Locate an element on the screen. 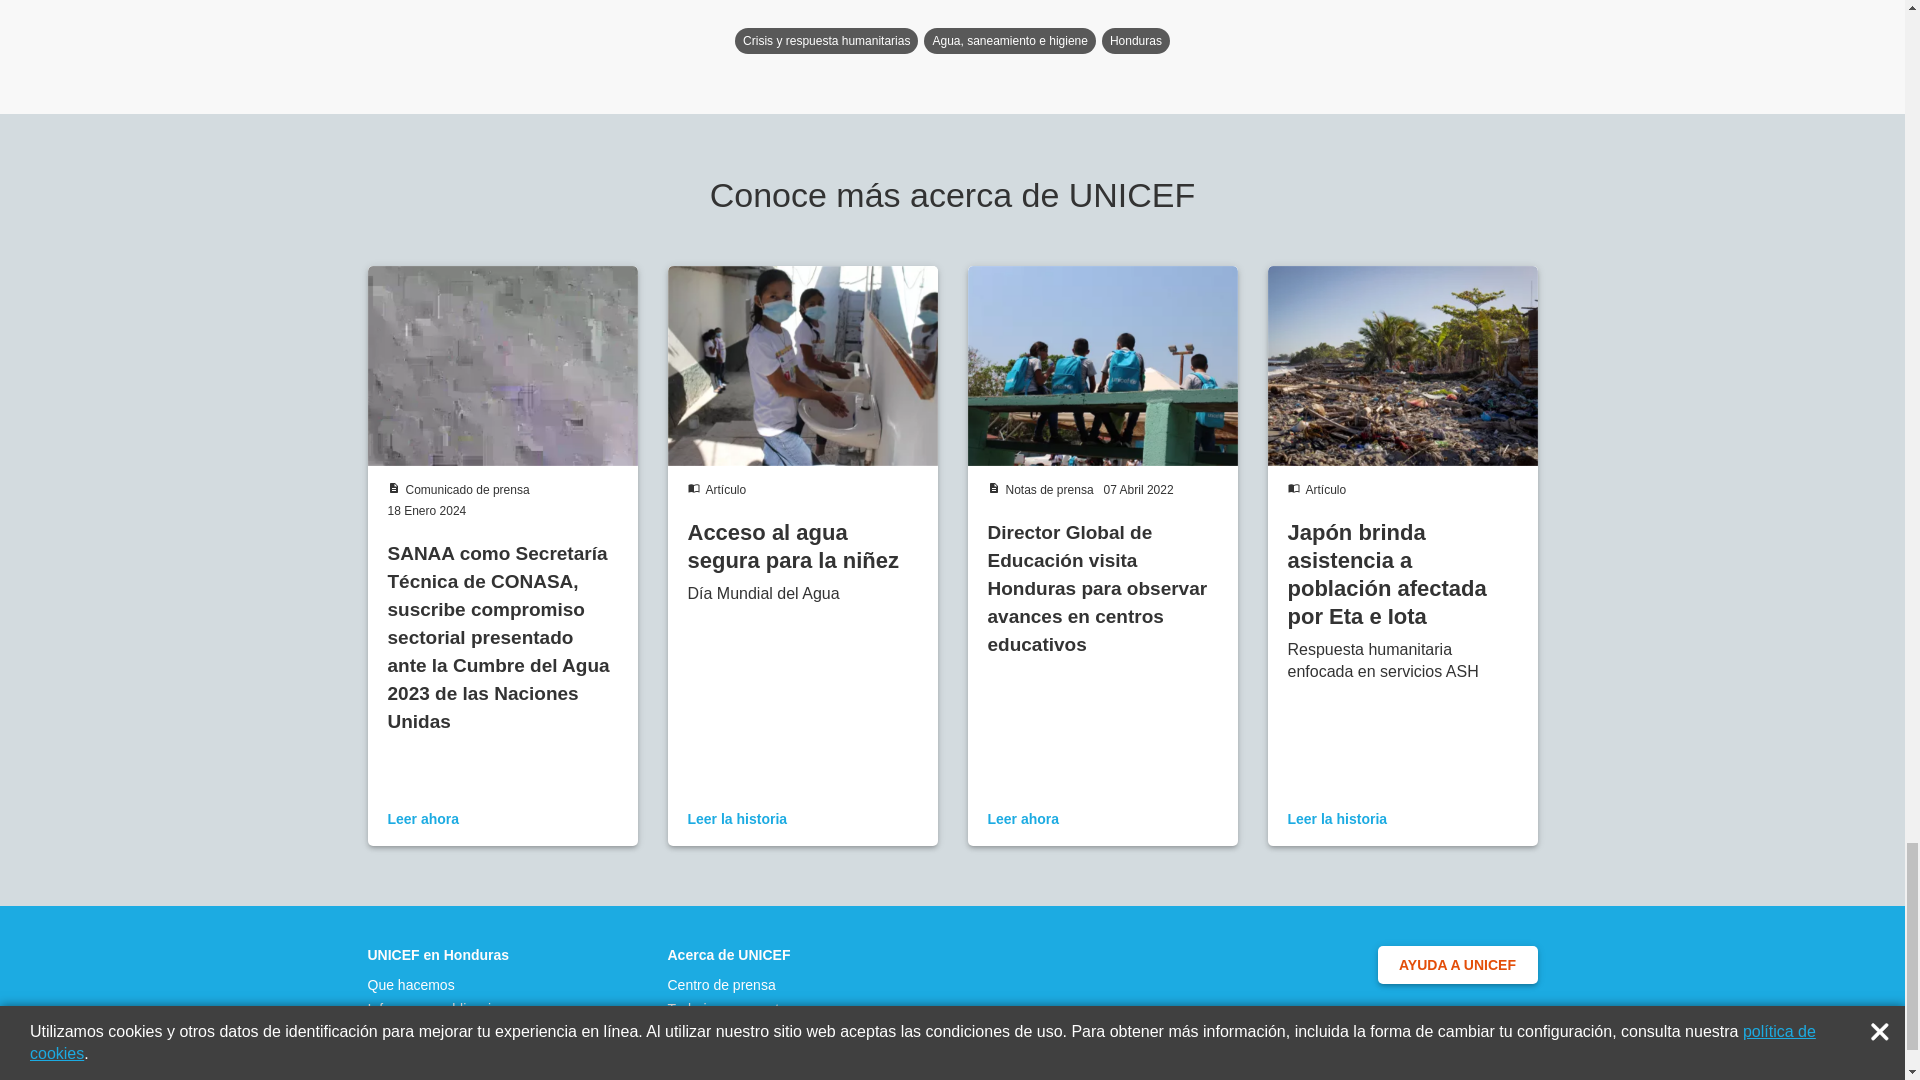 Image resolution: width=1920 pixels, height=1080 pixels. Acerca de UNICEF is located at coordinates (733, 1055).